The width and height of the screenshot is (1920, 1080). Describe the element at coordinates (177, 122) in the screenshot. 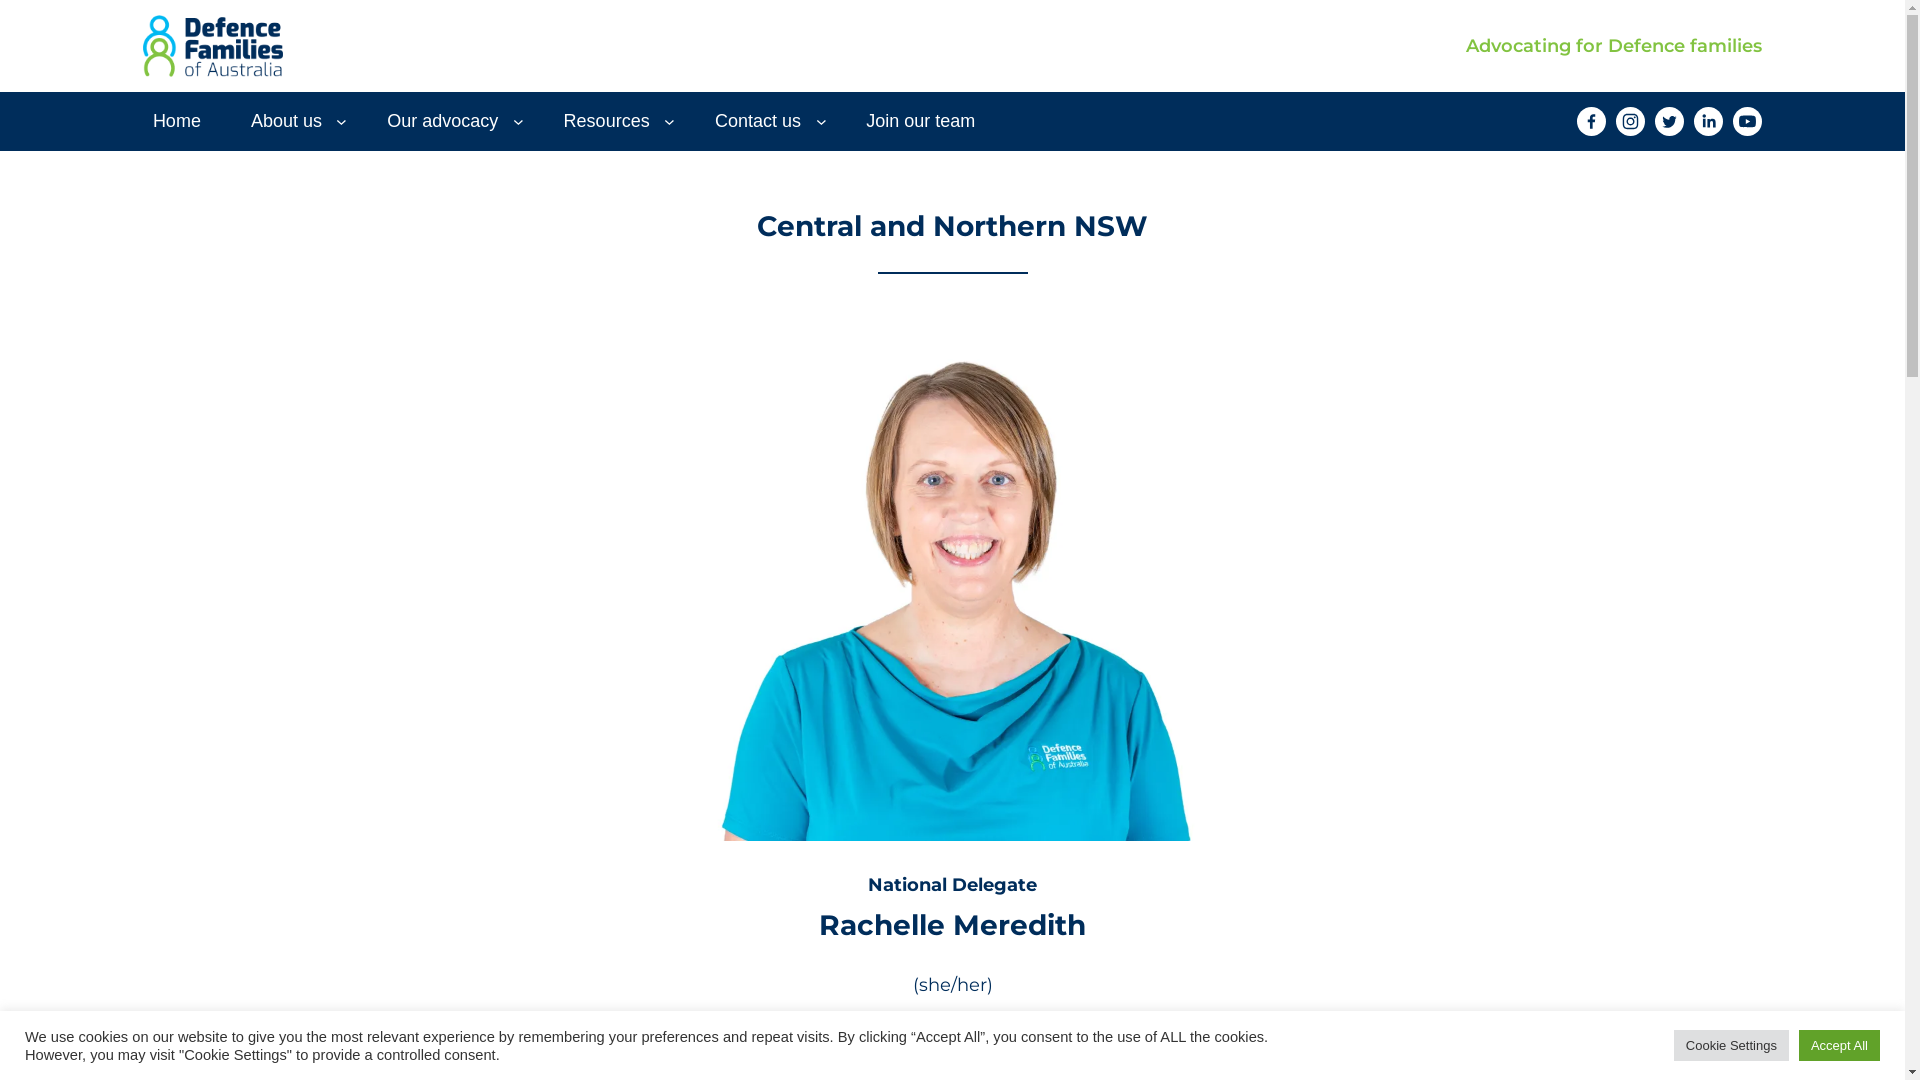

I see `Home` at that location.